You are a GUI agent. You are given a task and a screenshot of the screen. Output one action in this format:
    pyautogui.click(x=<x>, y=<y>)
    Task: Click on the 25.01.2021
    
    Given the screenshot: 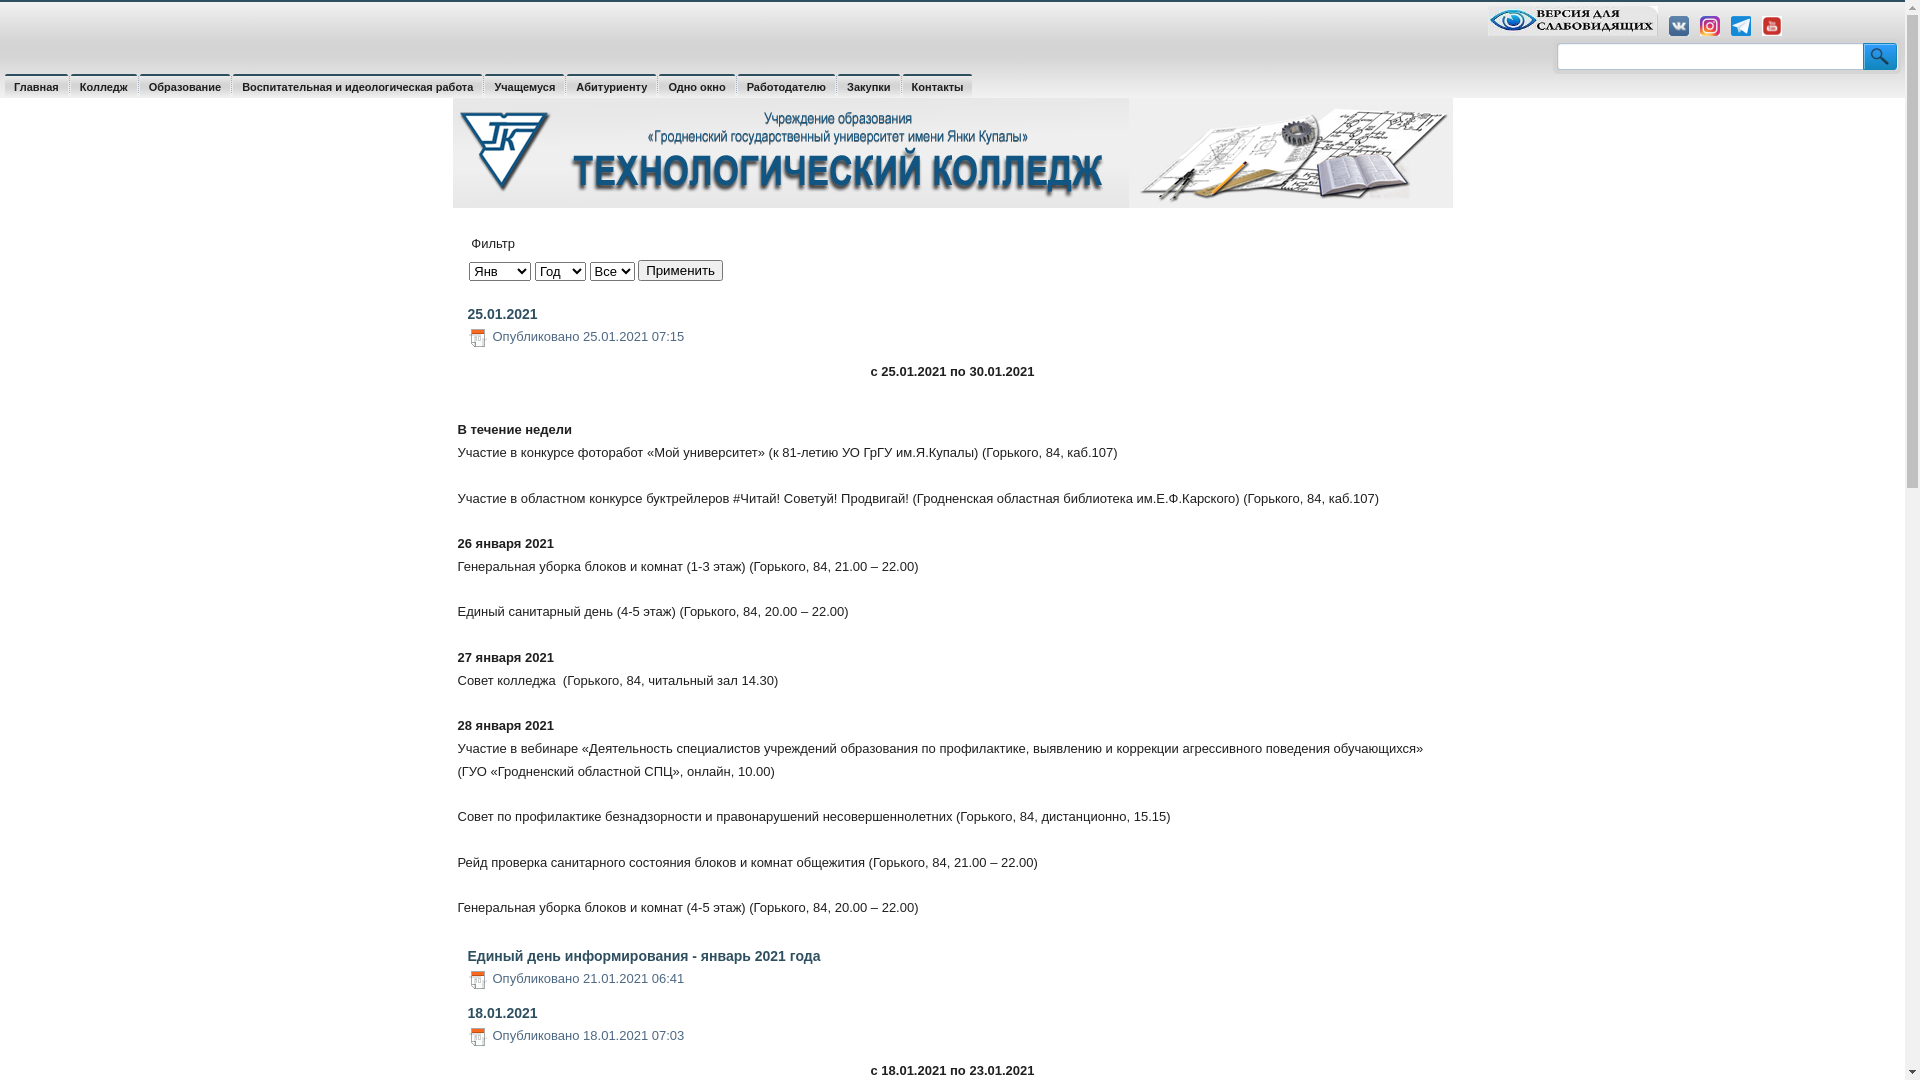 What is the action you would take?
    pyautogui.click(x=503, y=314)
    